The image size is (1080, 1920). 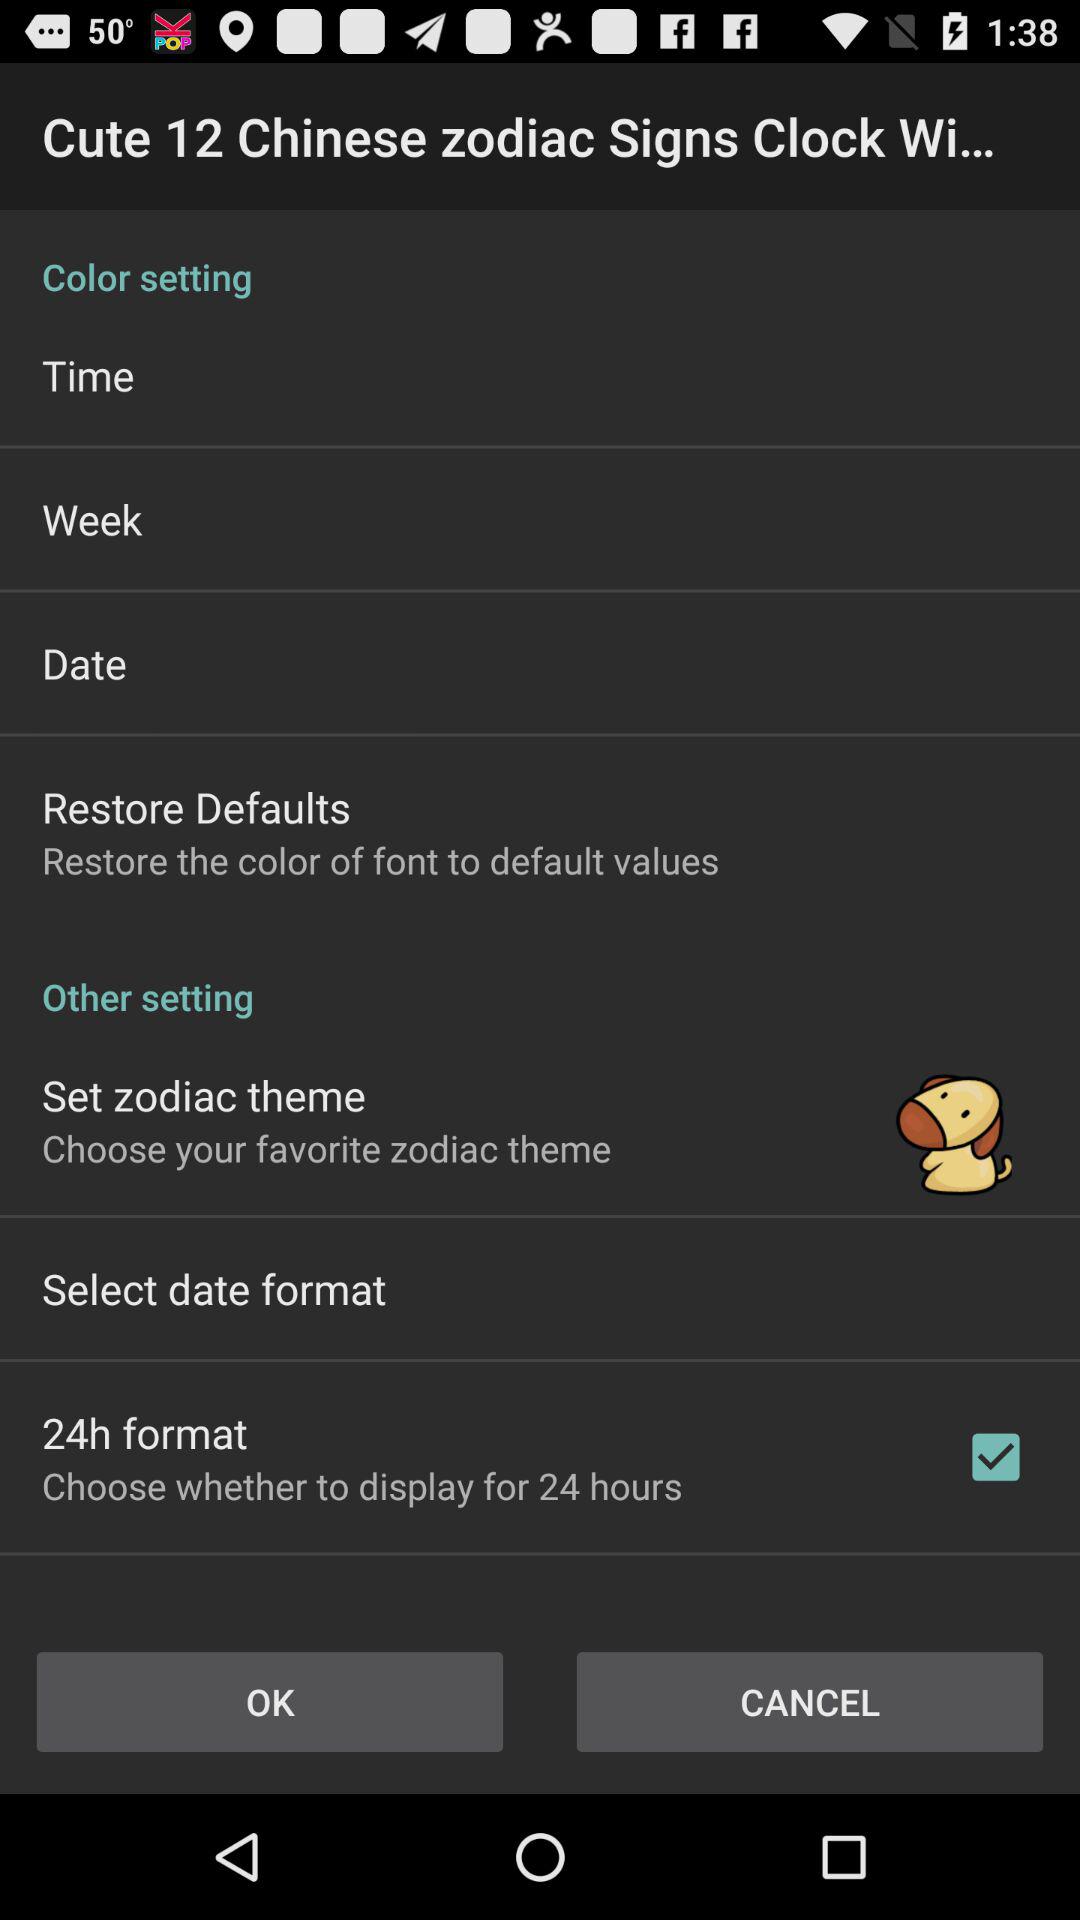 I want to click on turn off app below the color setting app, so click(x=88, y=374).